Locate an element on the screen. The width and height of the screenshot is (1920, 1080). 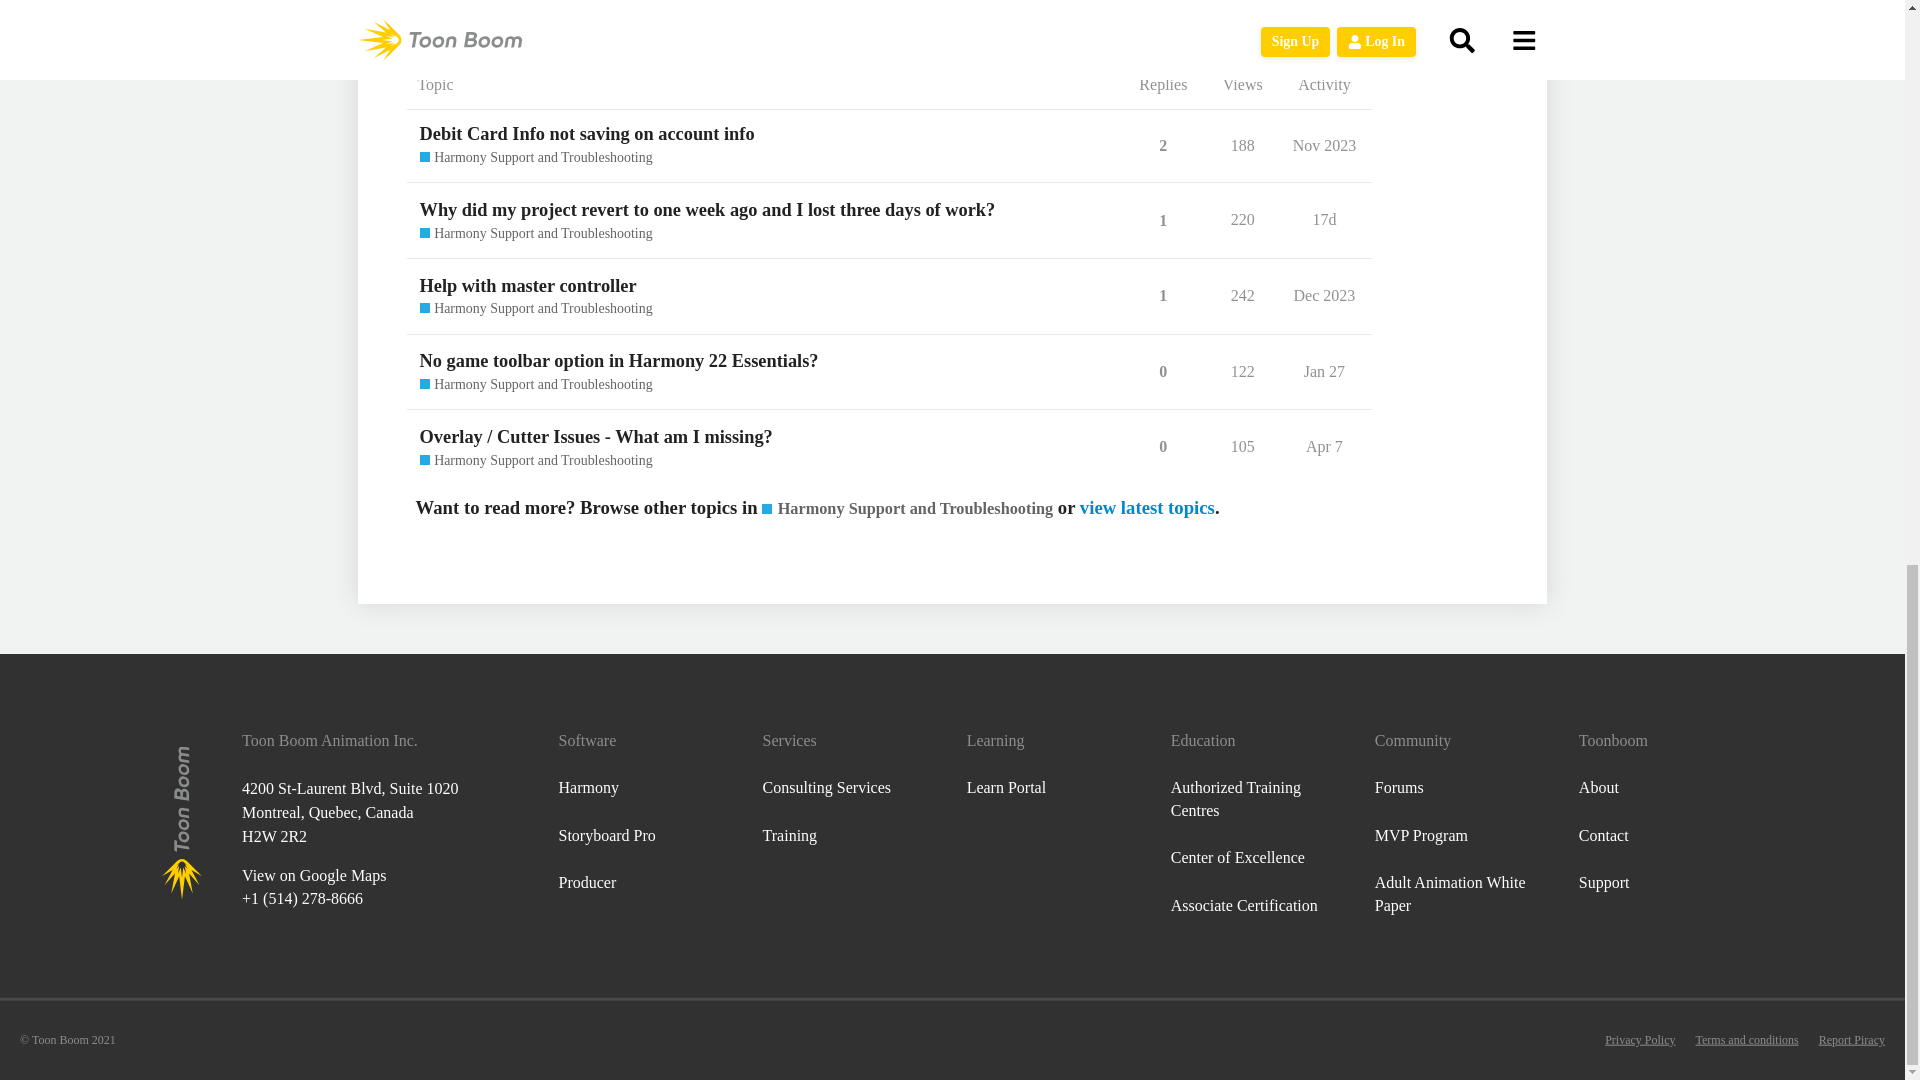
Nov 2023 is located at coordinates (1324, 145).